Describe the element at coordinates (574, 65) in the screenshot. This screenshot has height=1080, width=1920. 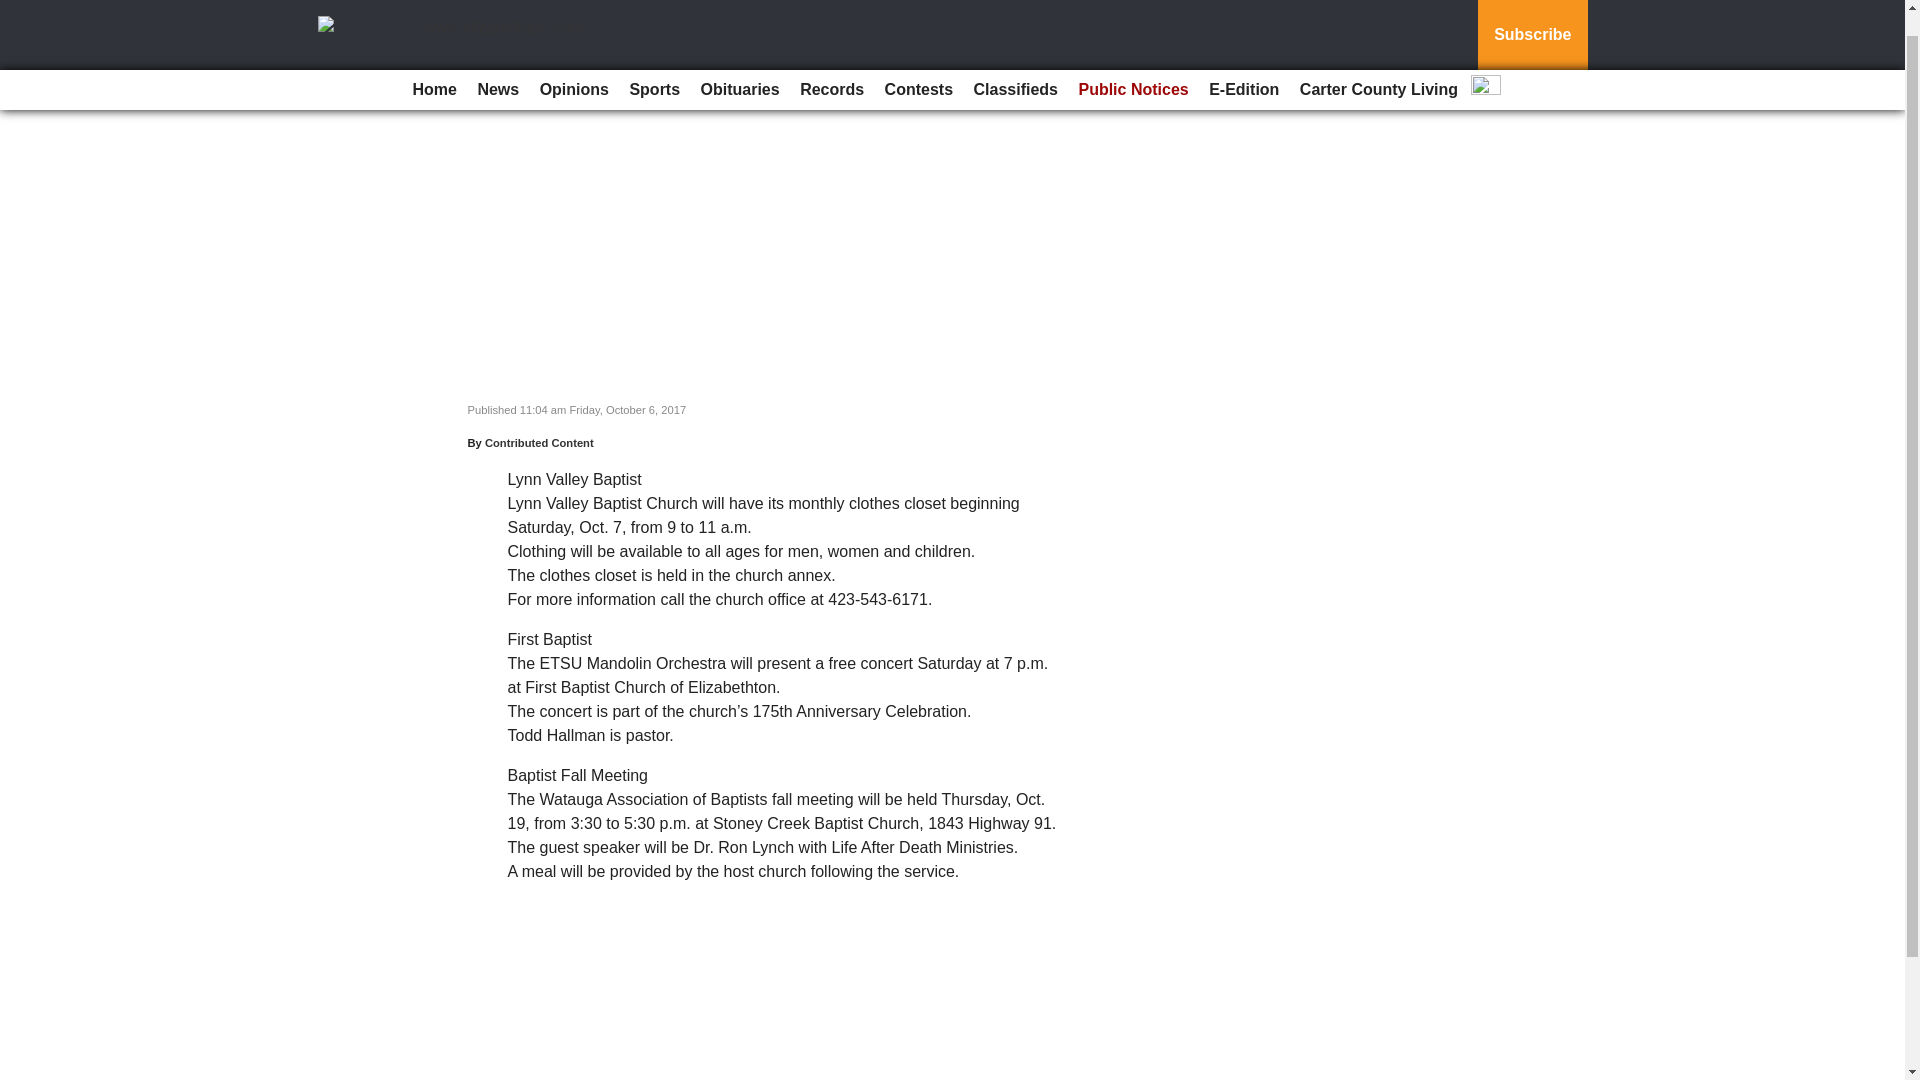
I see `Opinions` at that location.